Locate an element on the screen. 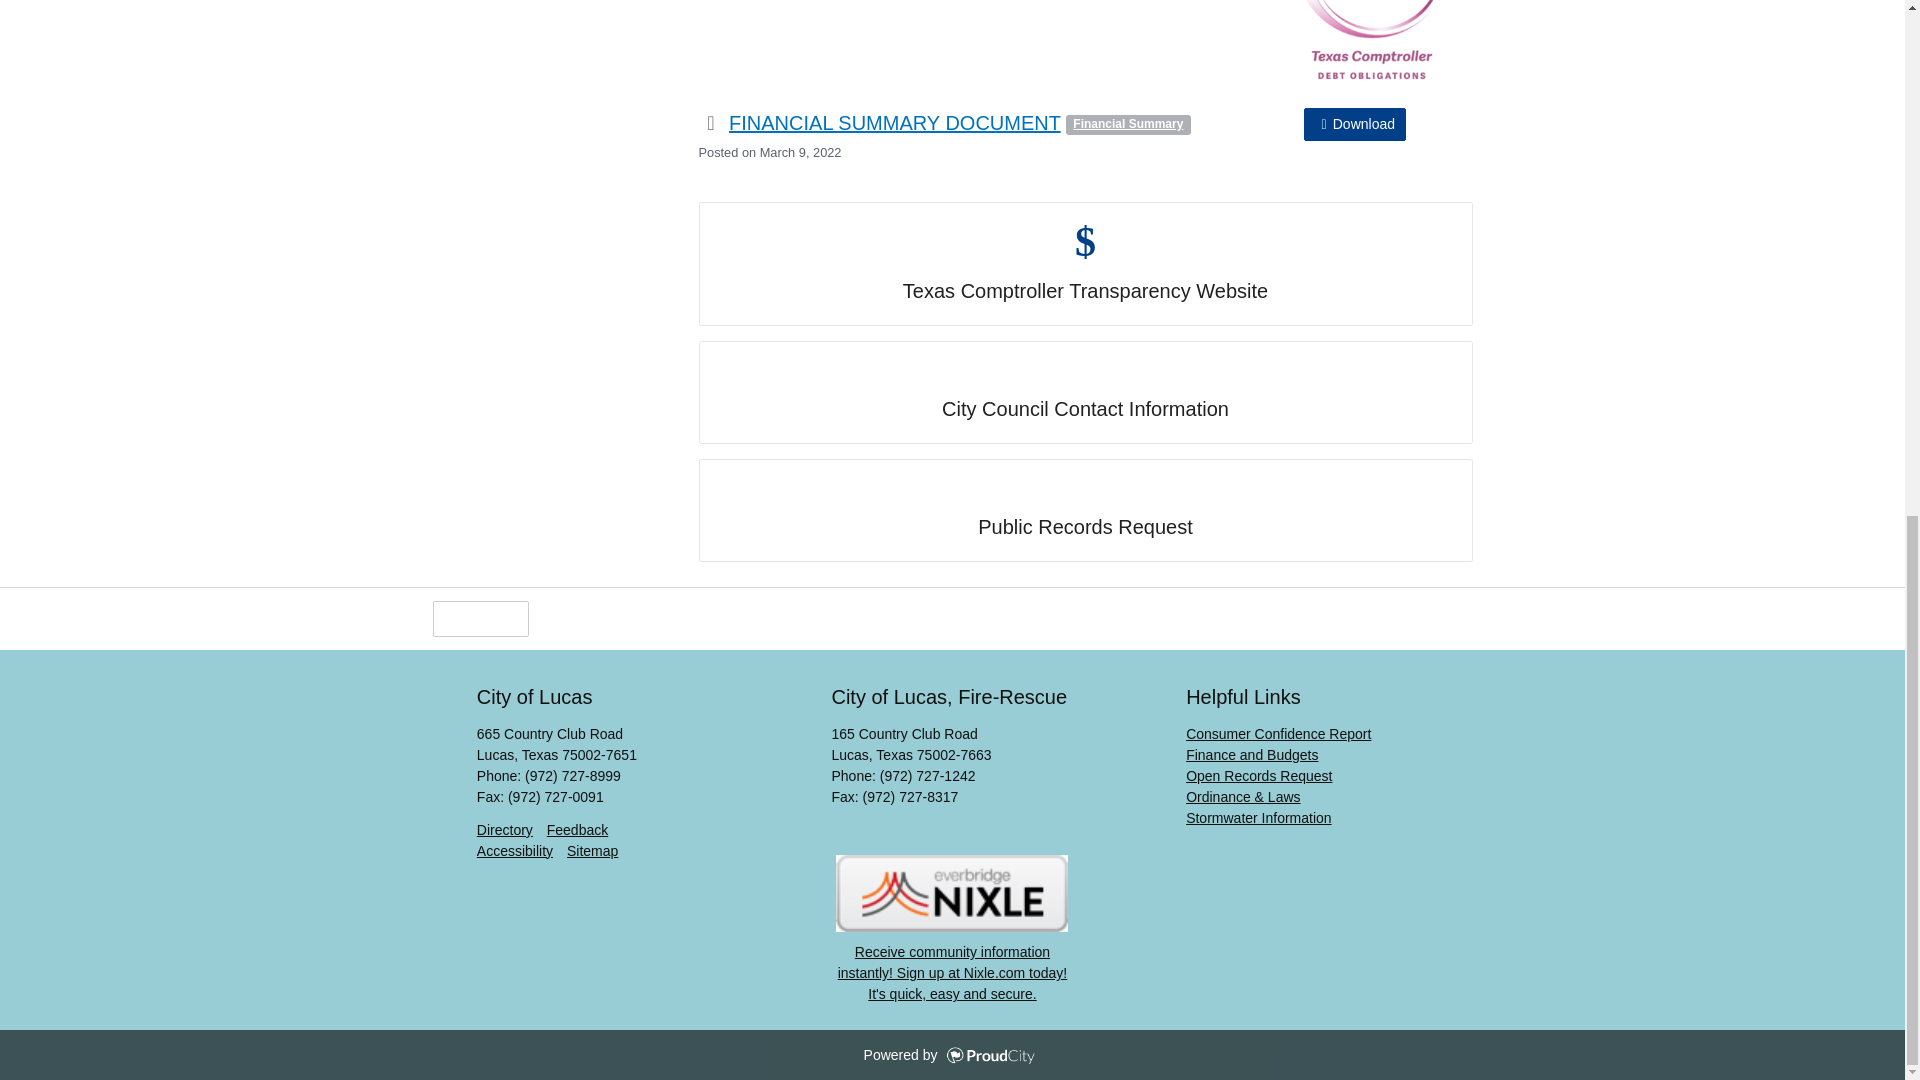 This screenshot has height=1080, width=1920. Download is located at coordinates (1354, 124).